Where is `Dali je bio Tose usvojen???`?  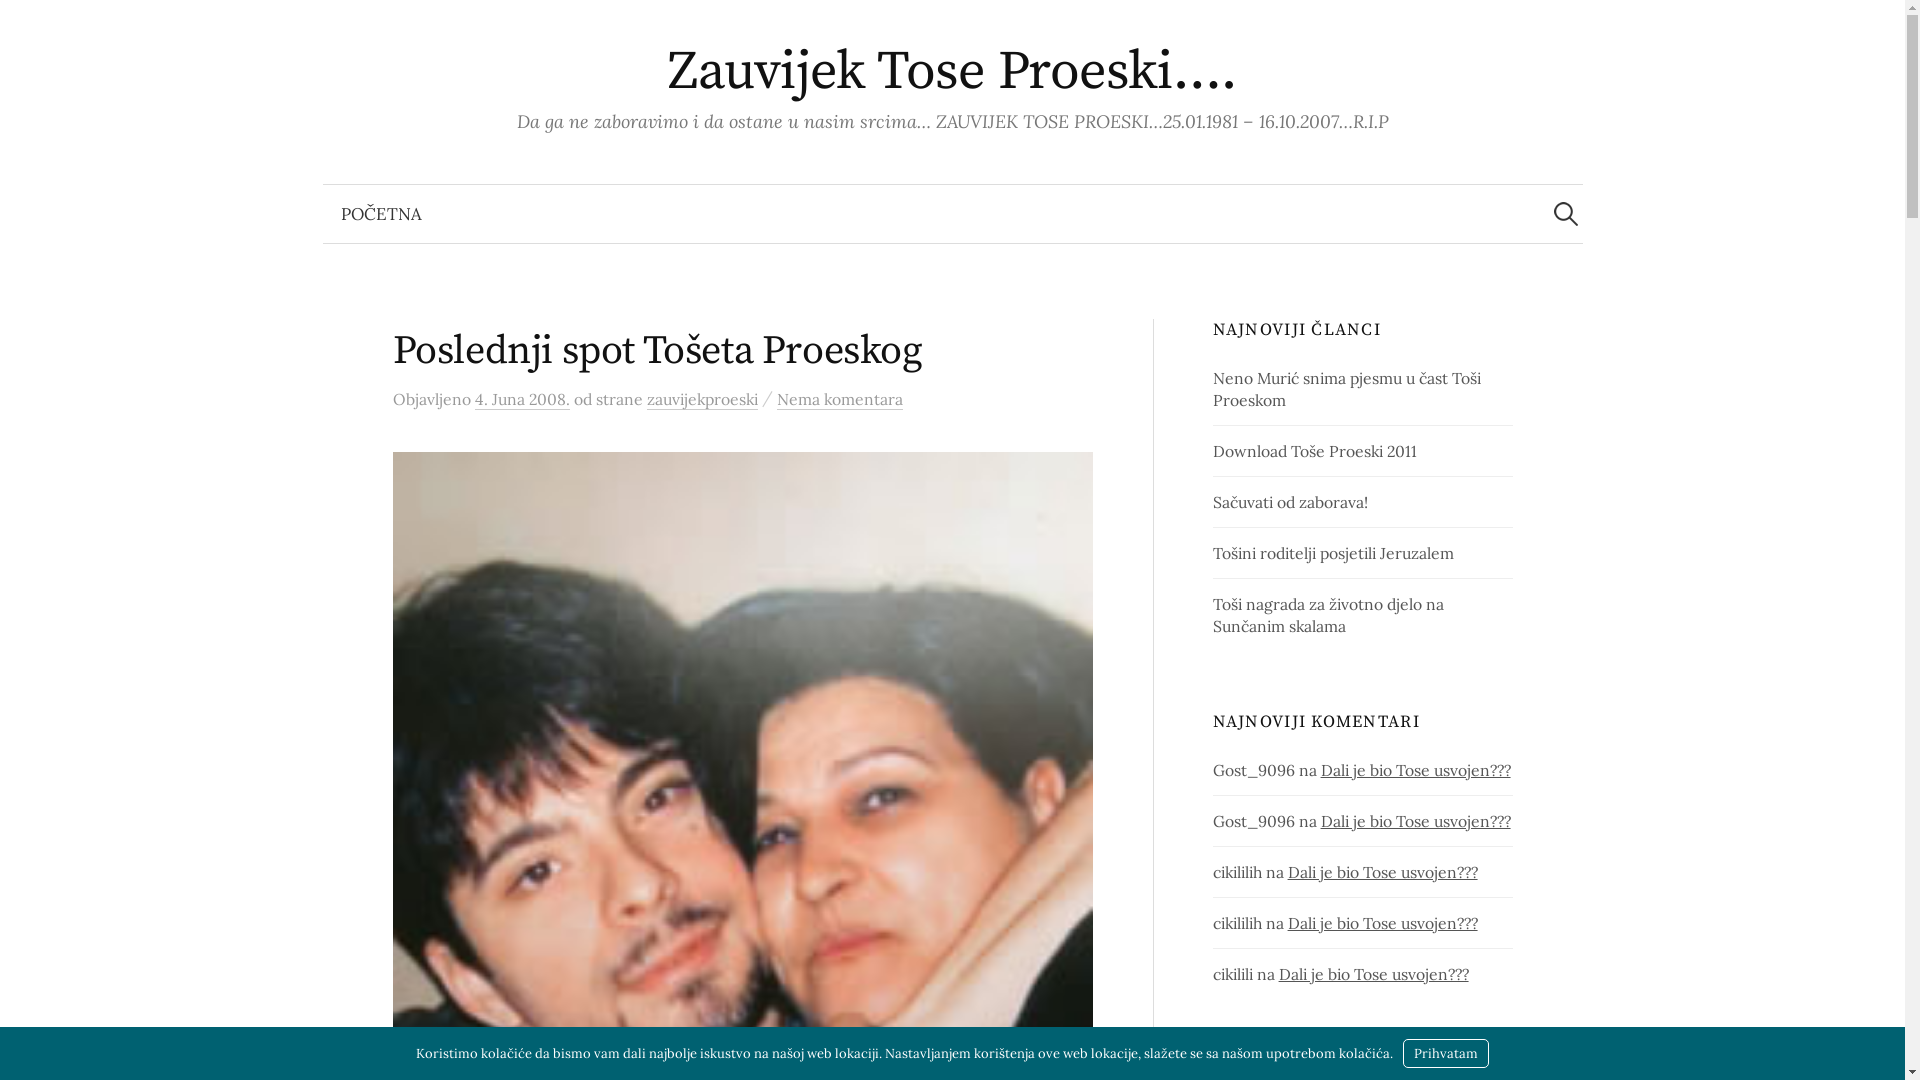
Dali je bio Tose usvojen??? is located at coordinates (1383, 923).